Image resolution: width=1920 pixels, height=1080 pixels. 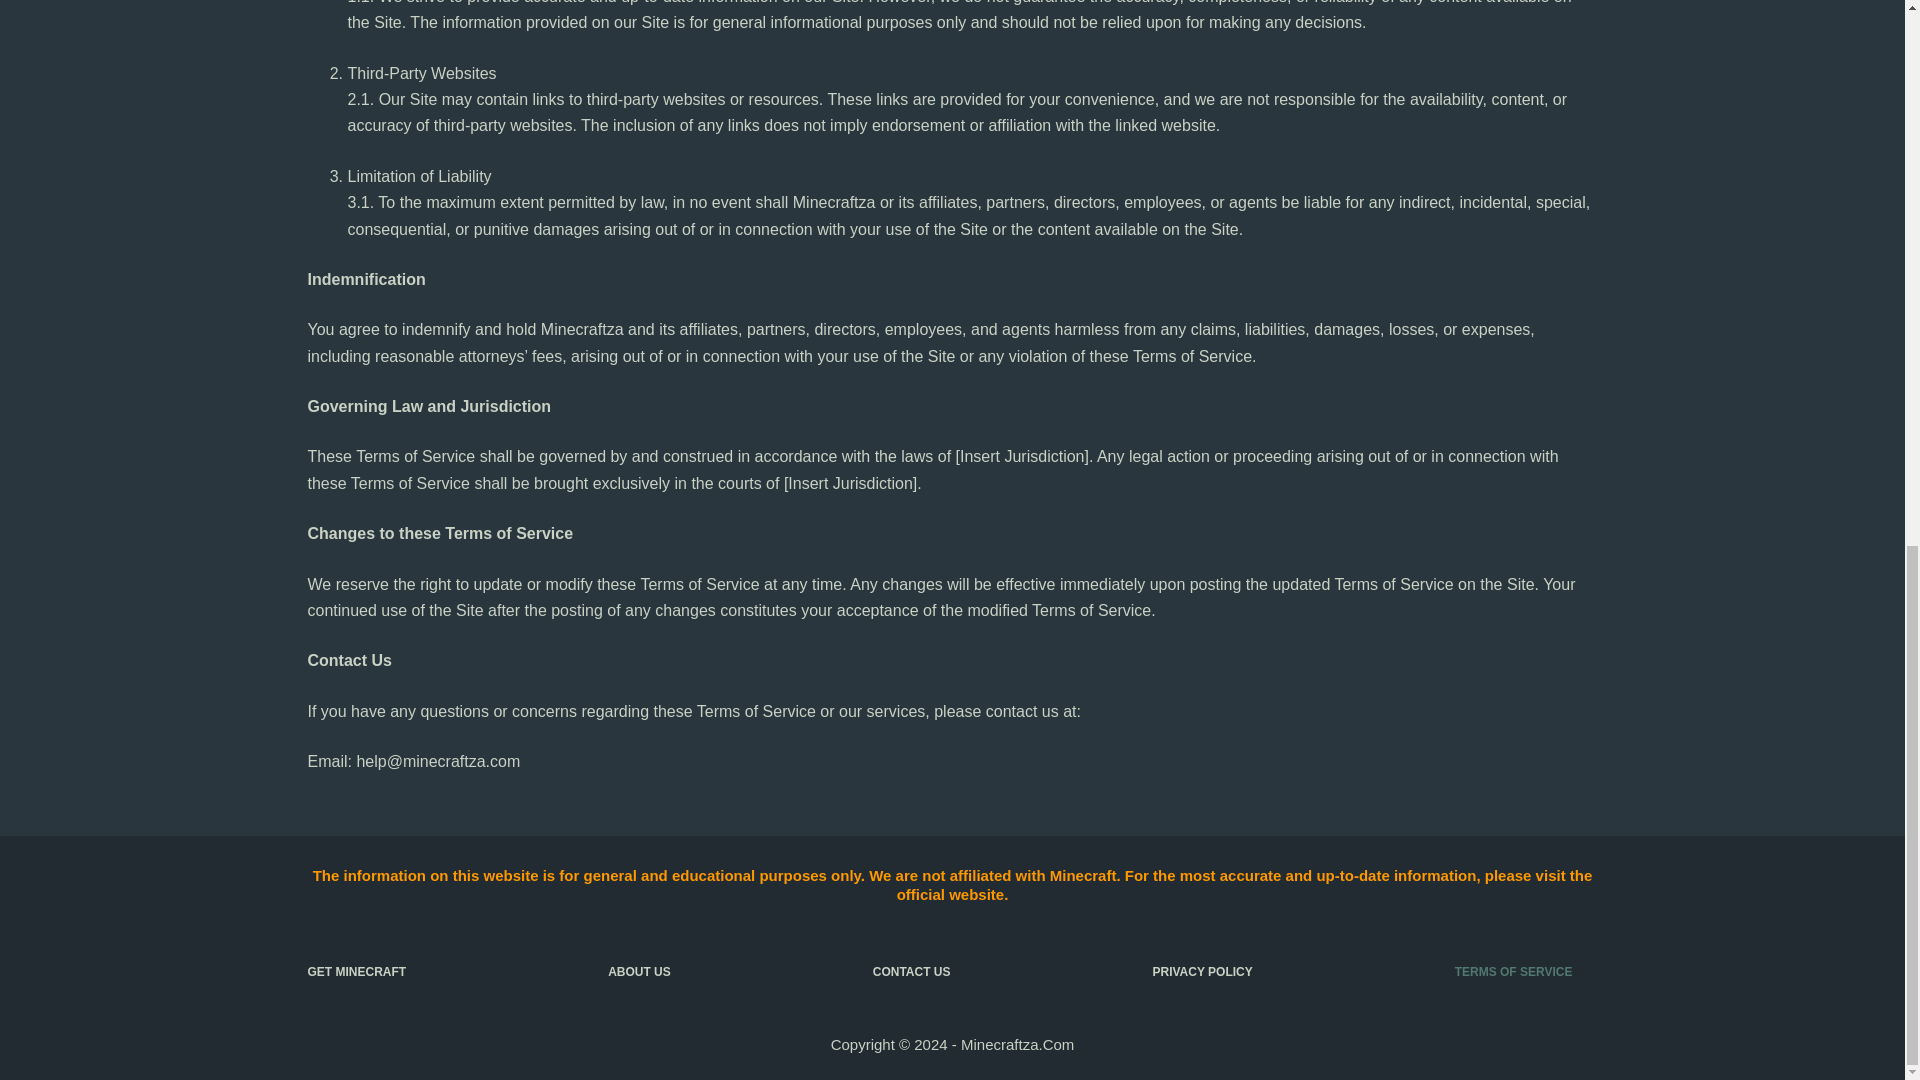 What do you see at coordinates (1202, 972) in the screenshot?
I see `PRIVACY POLICY` at bounding box center [1202, 972].